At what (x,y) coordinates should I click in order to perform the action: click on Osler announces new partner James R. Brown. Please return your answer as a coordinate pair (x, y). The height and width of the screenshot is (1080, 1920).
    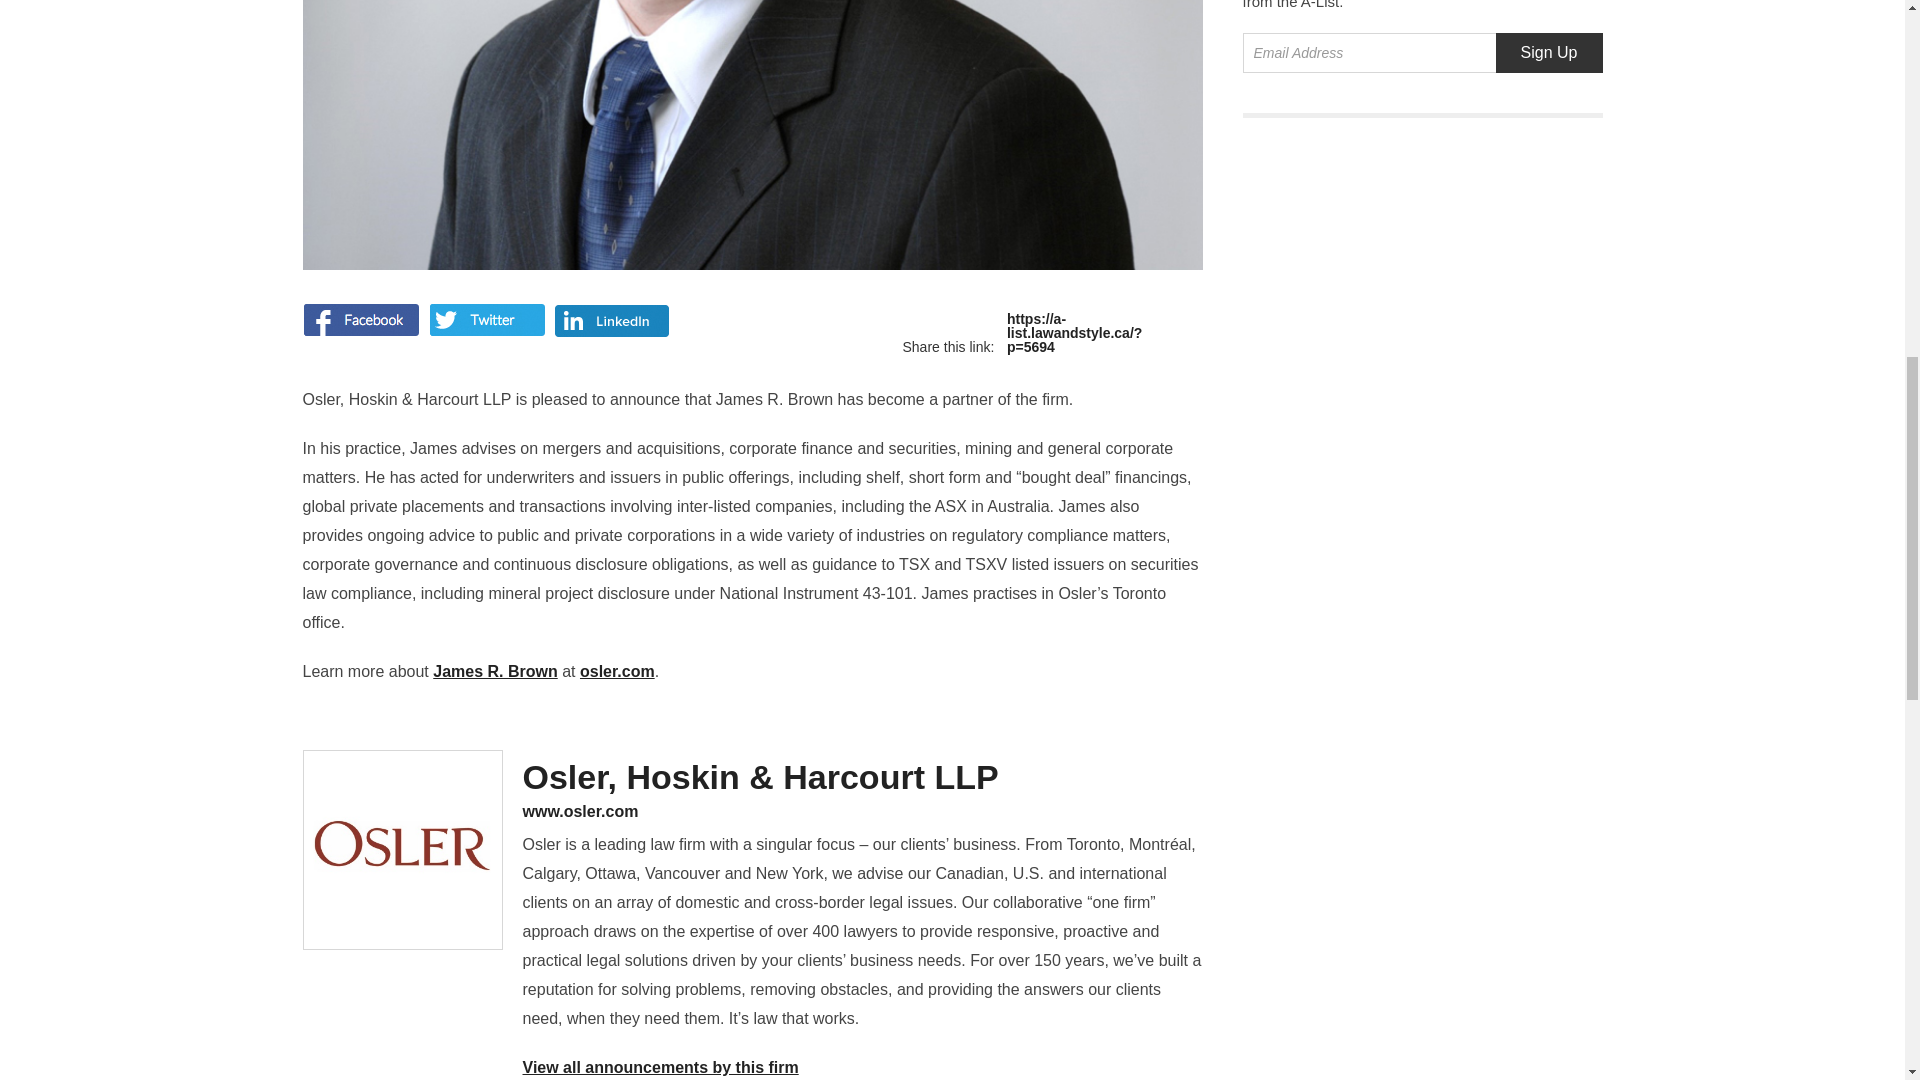
    Looking at the image, I should click on (1056, 333).